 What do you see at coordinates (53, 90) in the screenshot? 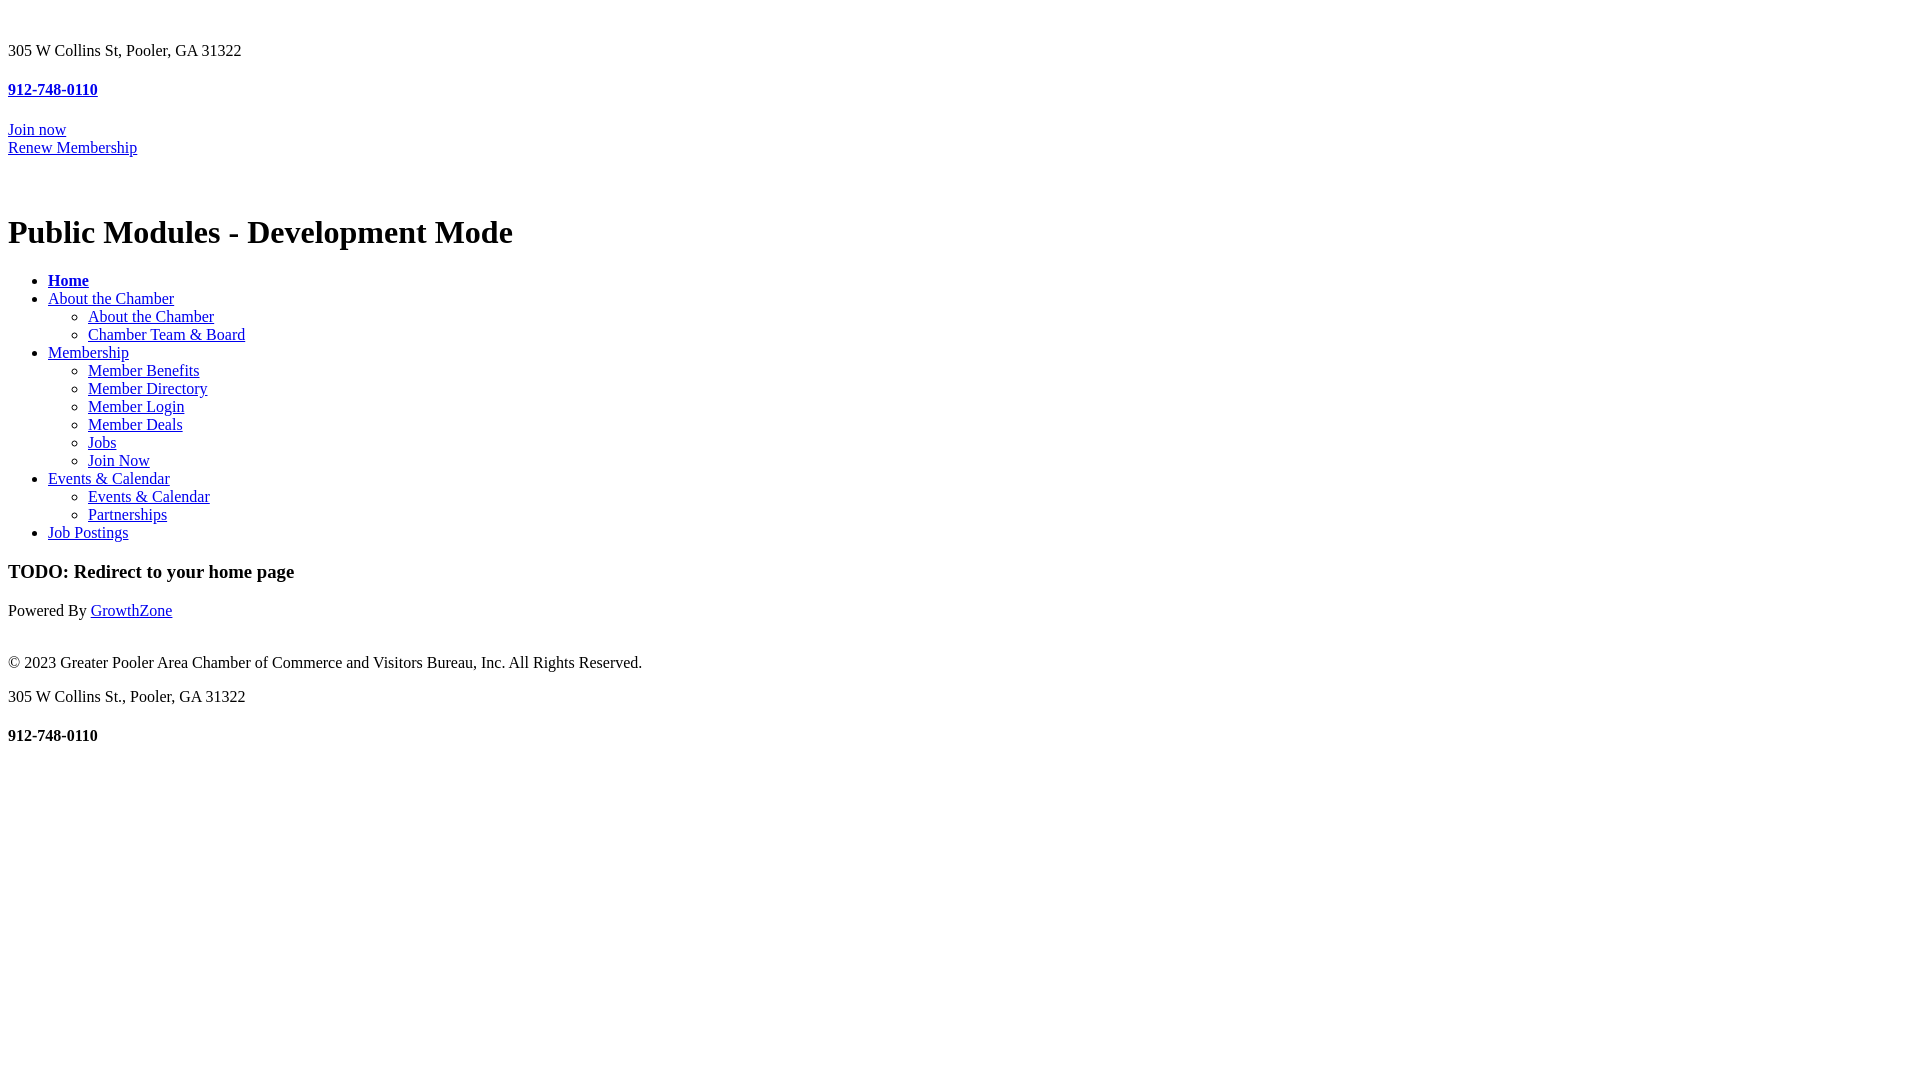
I see `912-748-0110` at bounding box center [53, 90].